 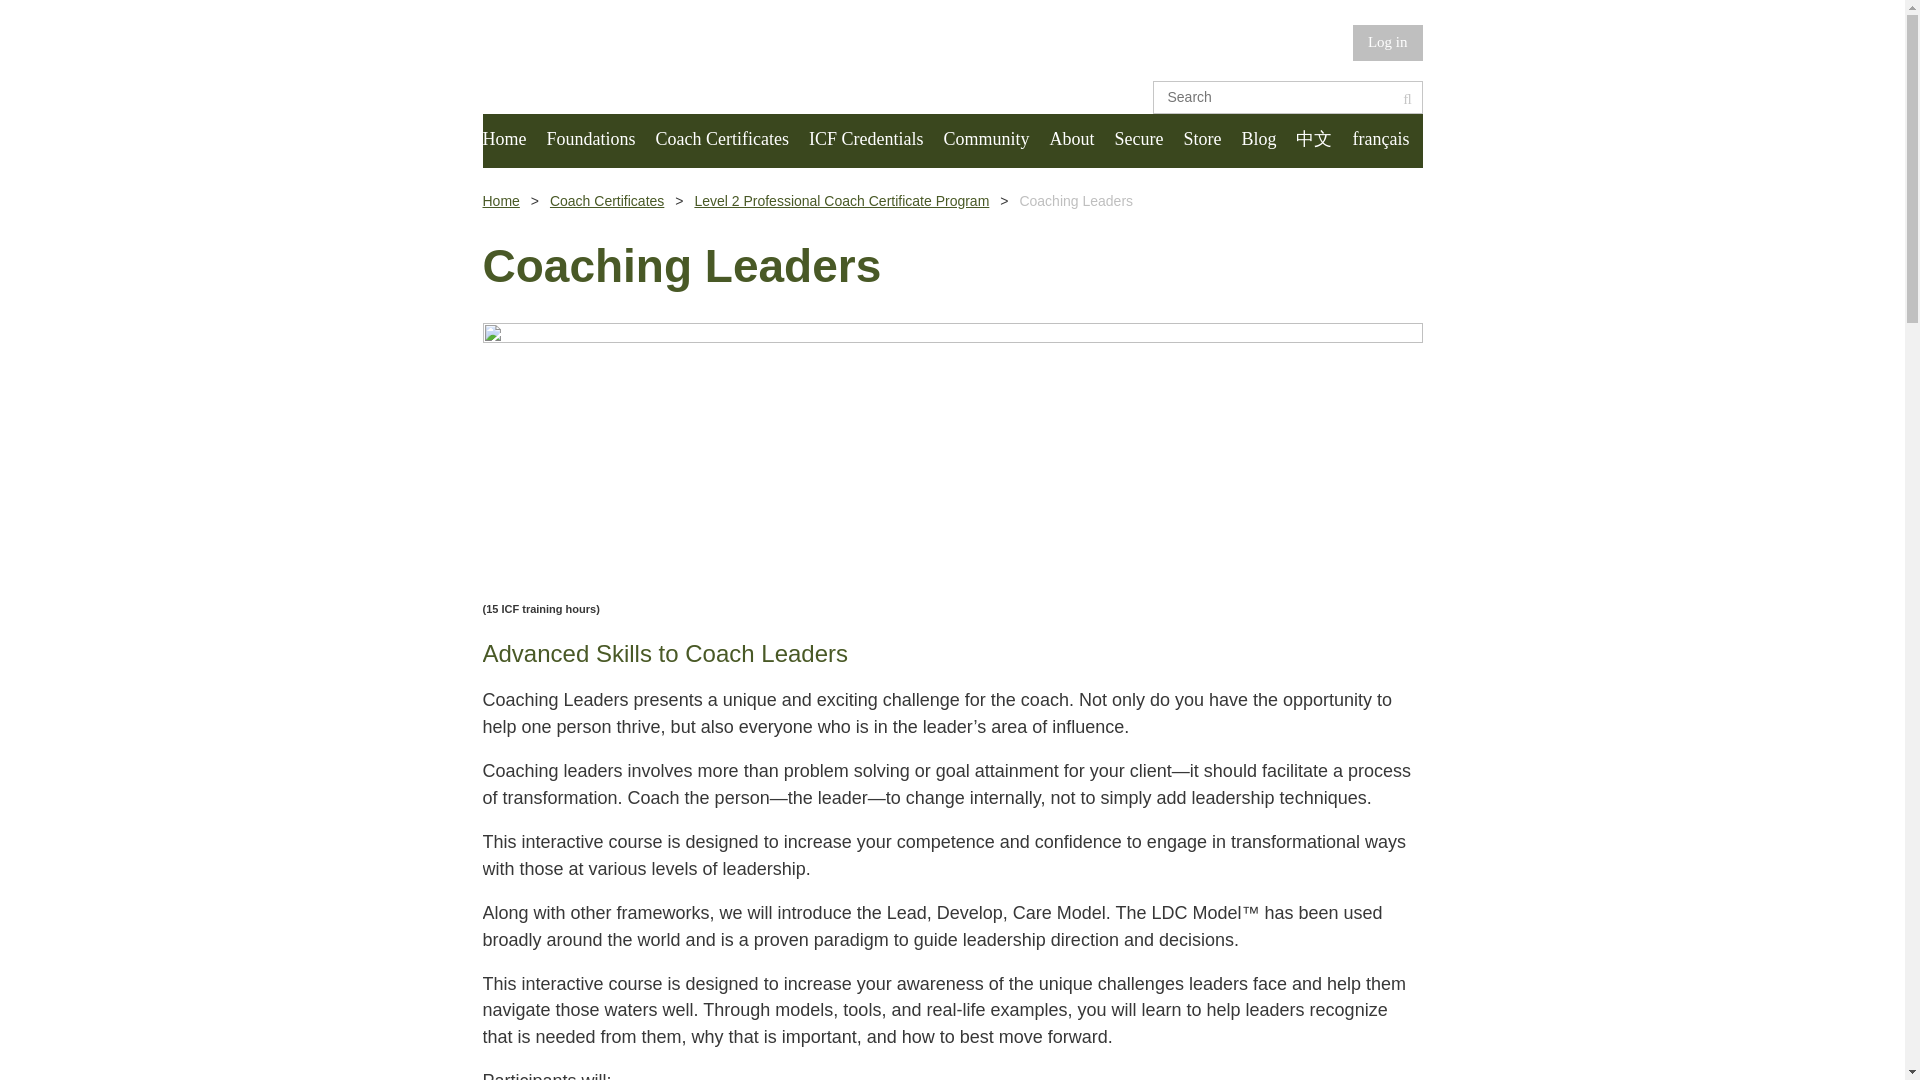 I want to click on Community, so click(x=995, y=141).